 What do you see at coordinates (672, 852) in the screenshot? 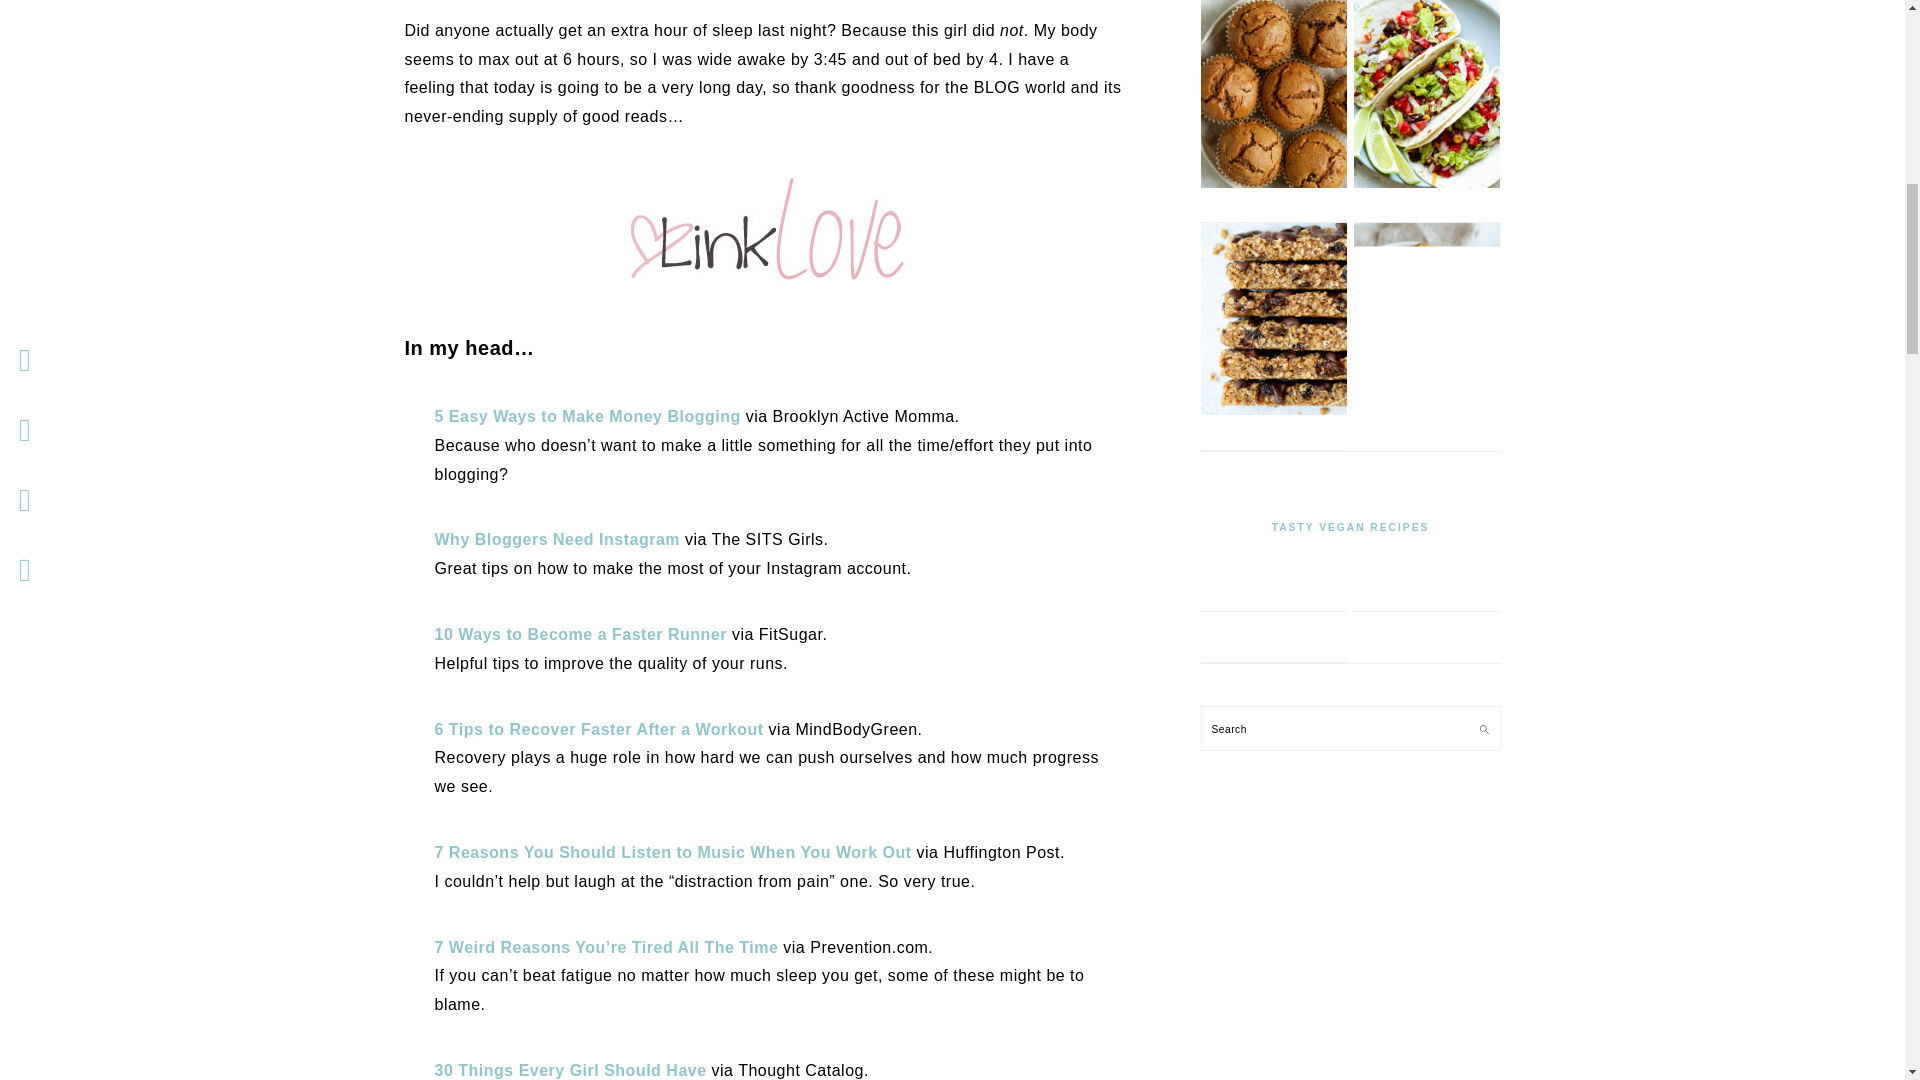
I see `7 Reasons You Should Listen to Music When You Work Out` at bounding box center [672, 852].